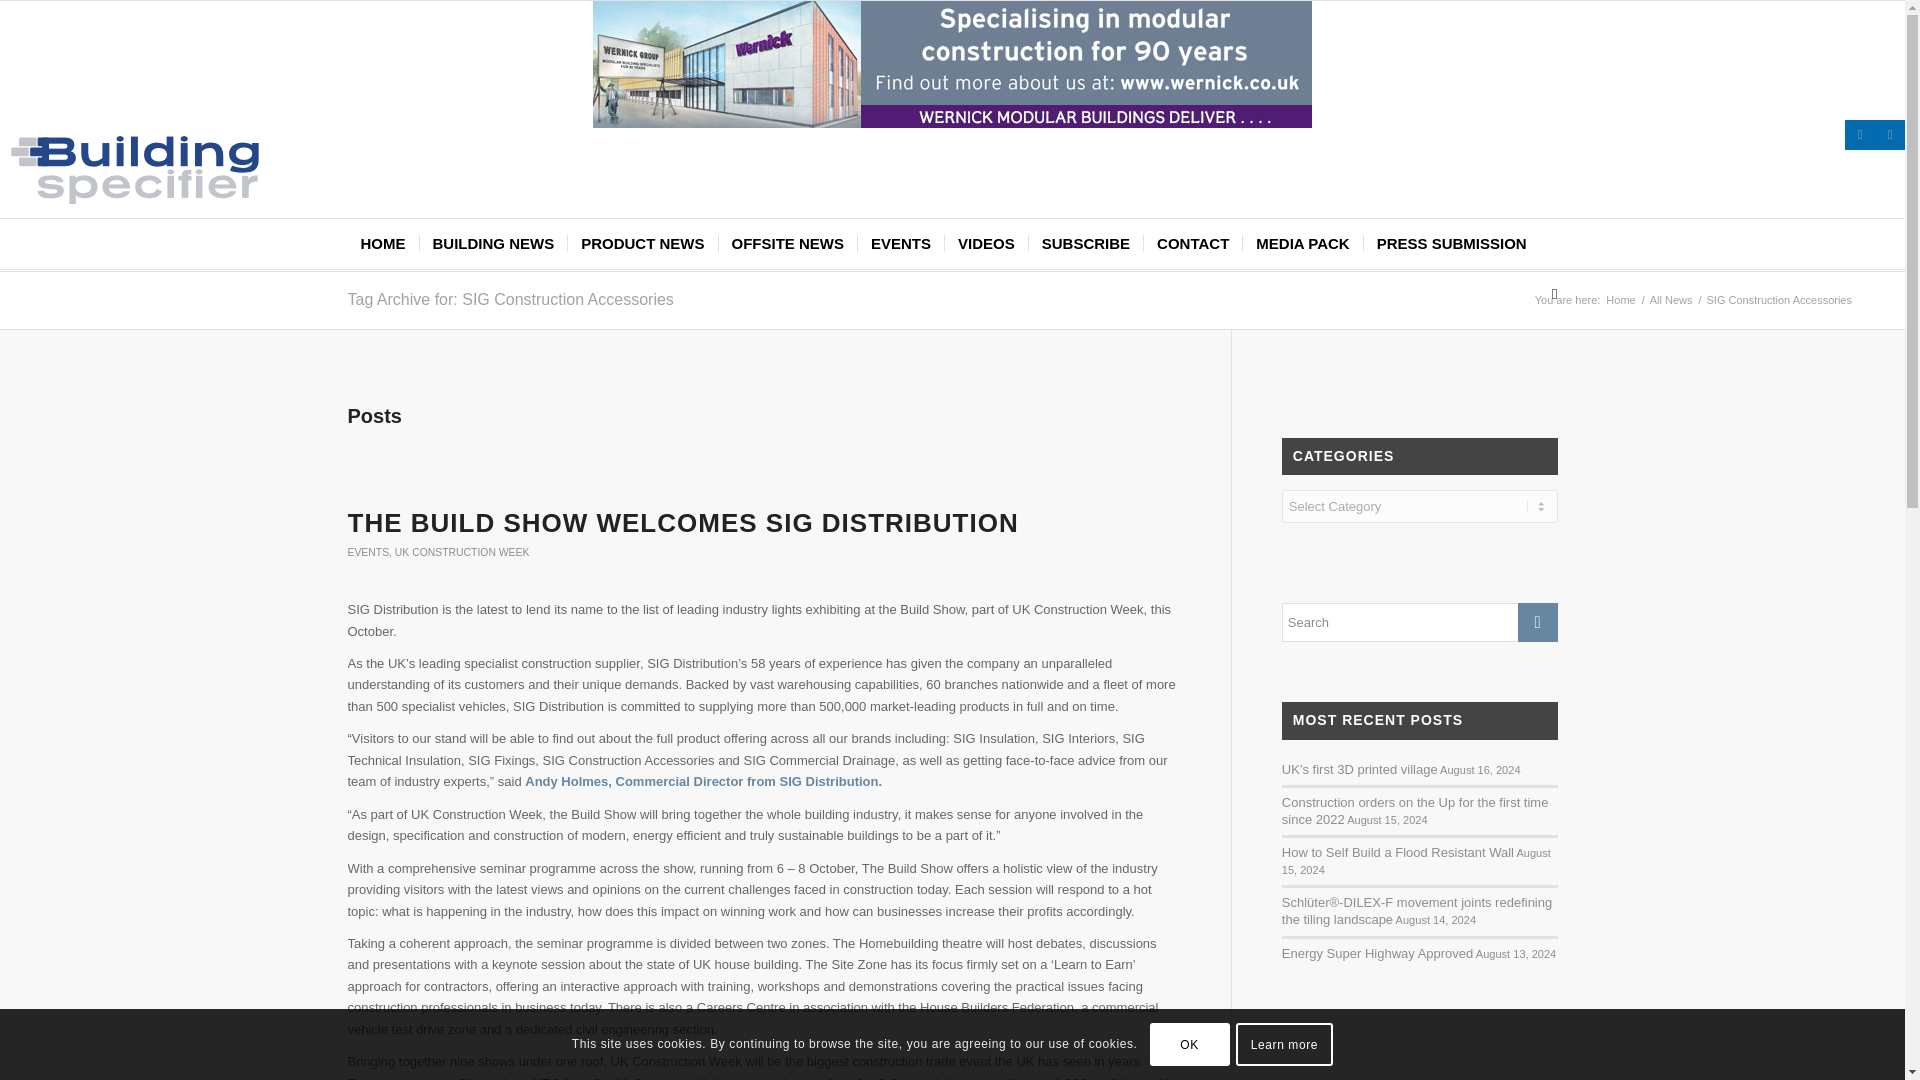 This screenshot has height=1080, width=1920. What do you see at coordinates (1671, 300) in the screenshot?
I see `All News` at bounding box center [1671, 300].